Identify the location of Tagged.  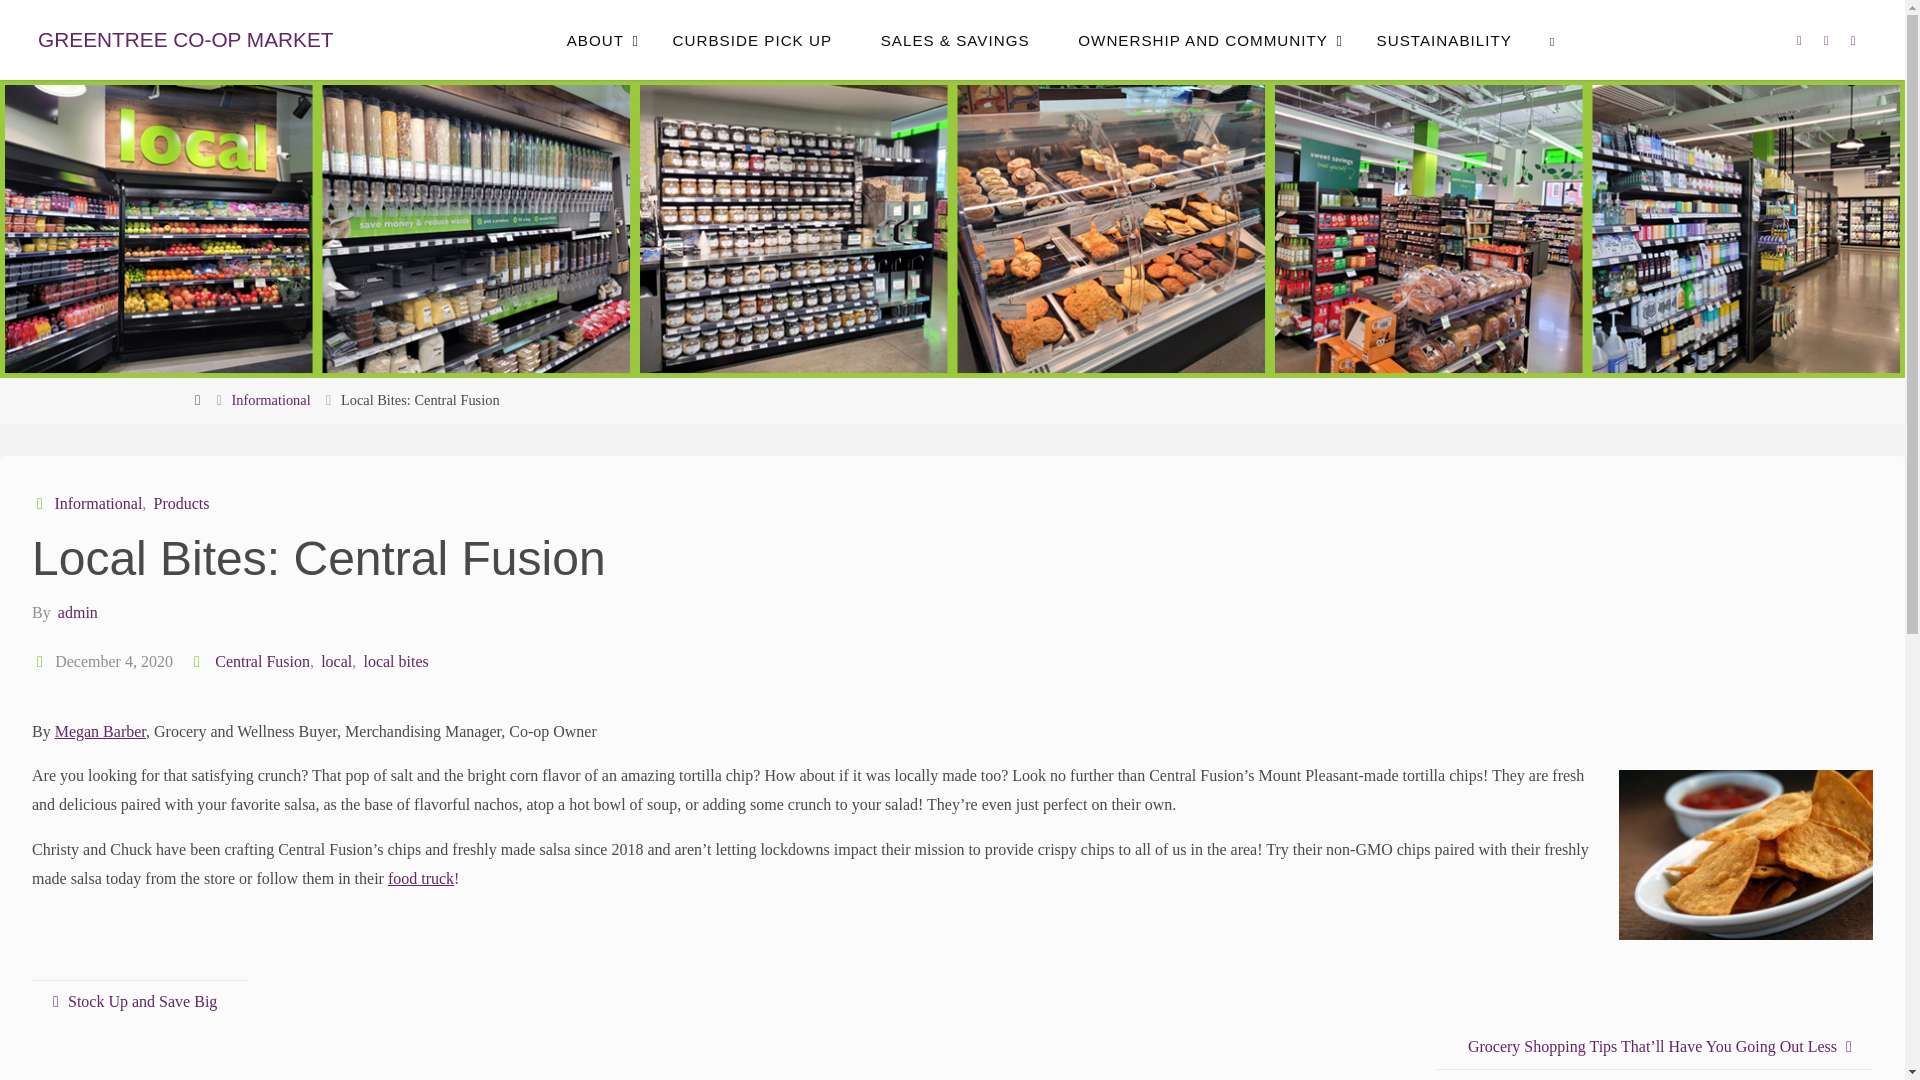
(198, 661).